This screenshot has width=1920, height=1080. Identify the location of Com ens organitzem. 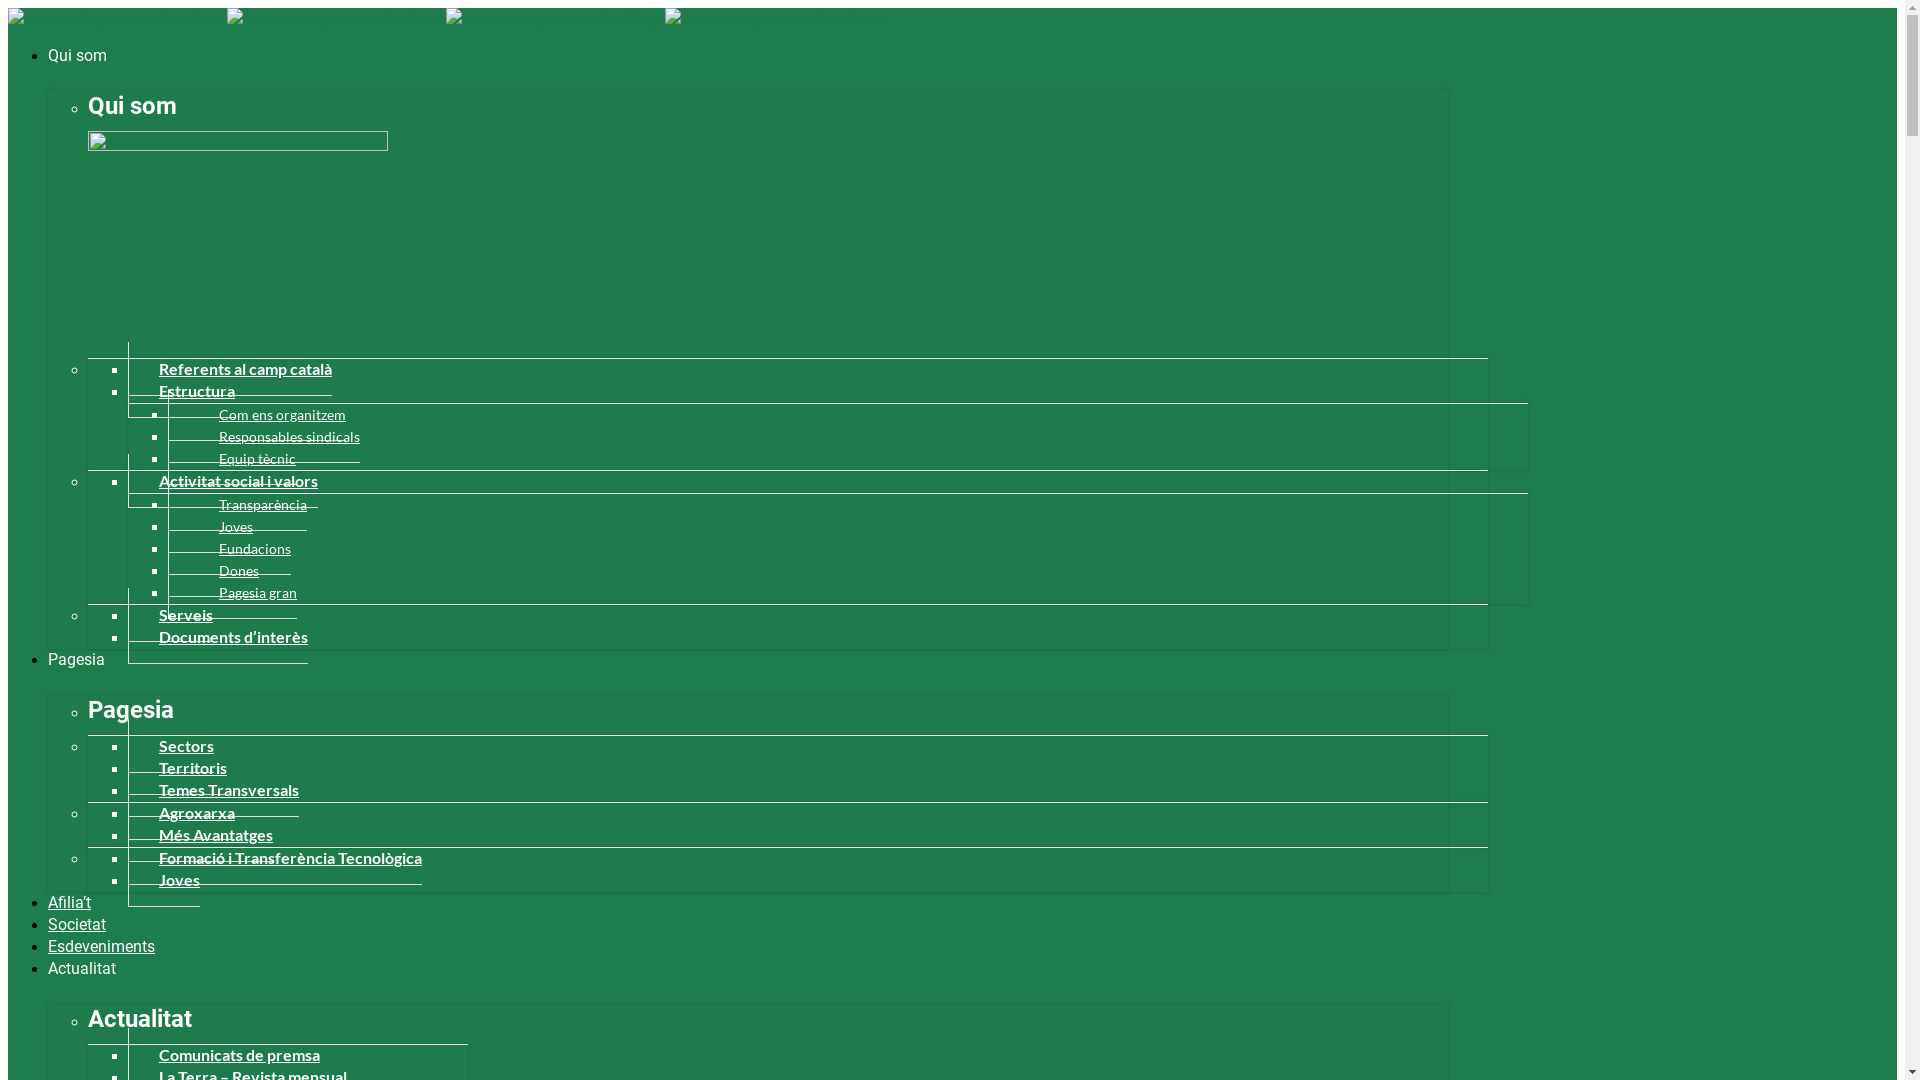
(257, 415).